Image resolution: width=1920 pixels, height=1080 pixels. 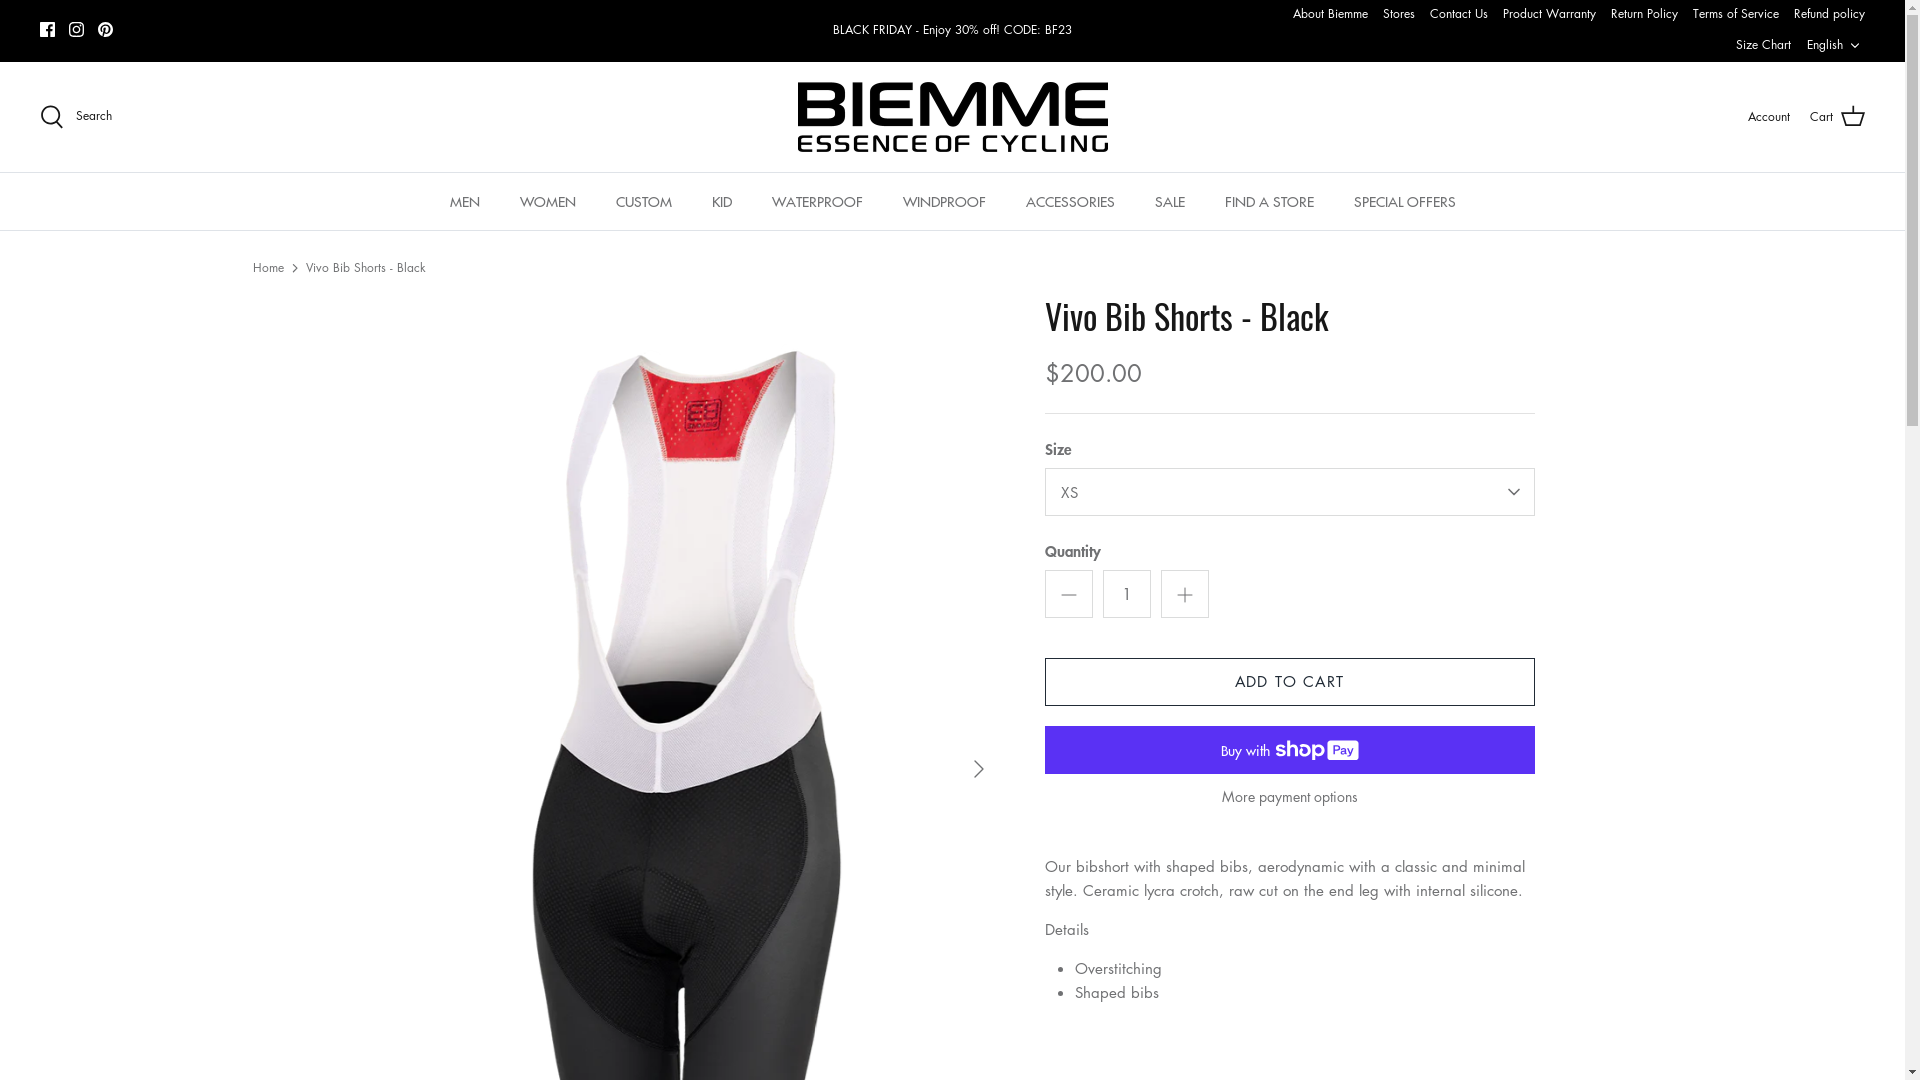 What do you see at coordinates (48, 30) in the screenshot?
I see `Facebook` at bounding box center [48, 30].